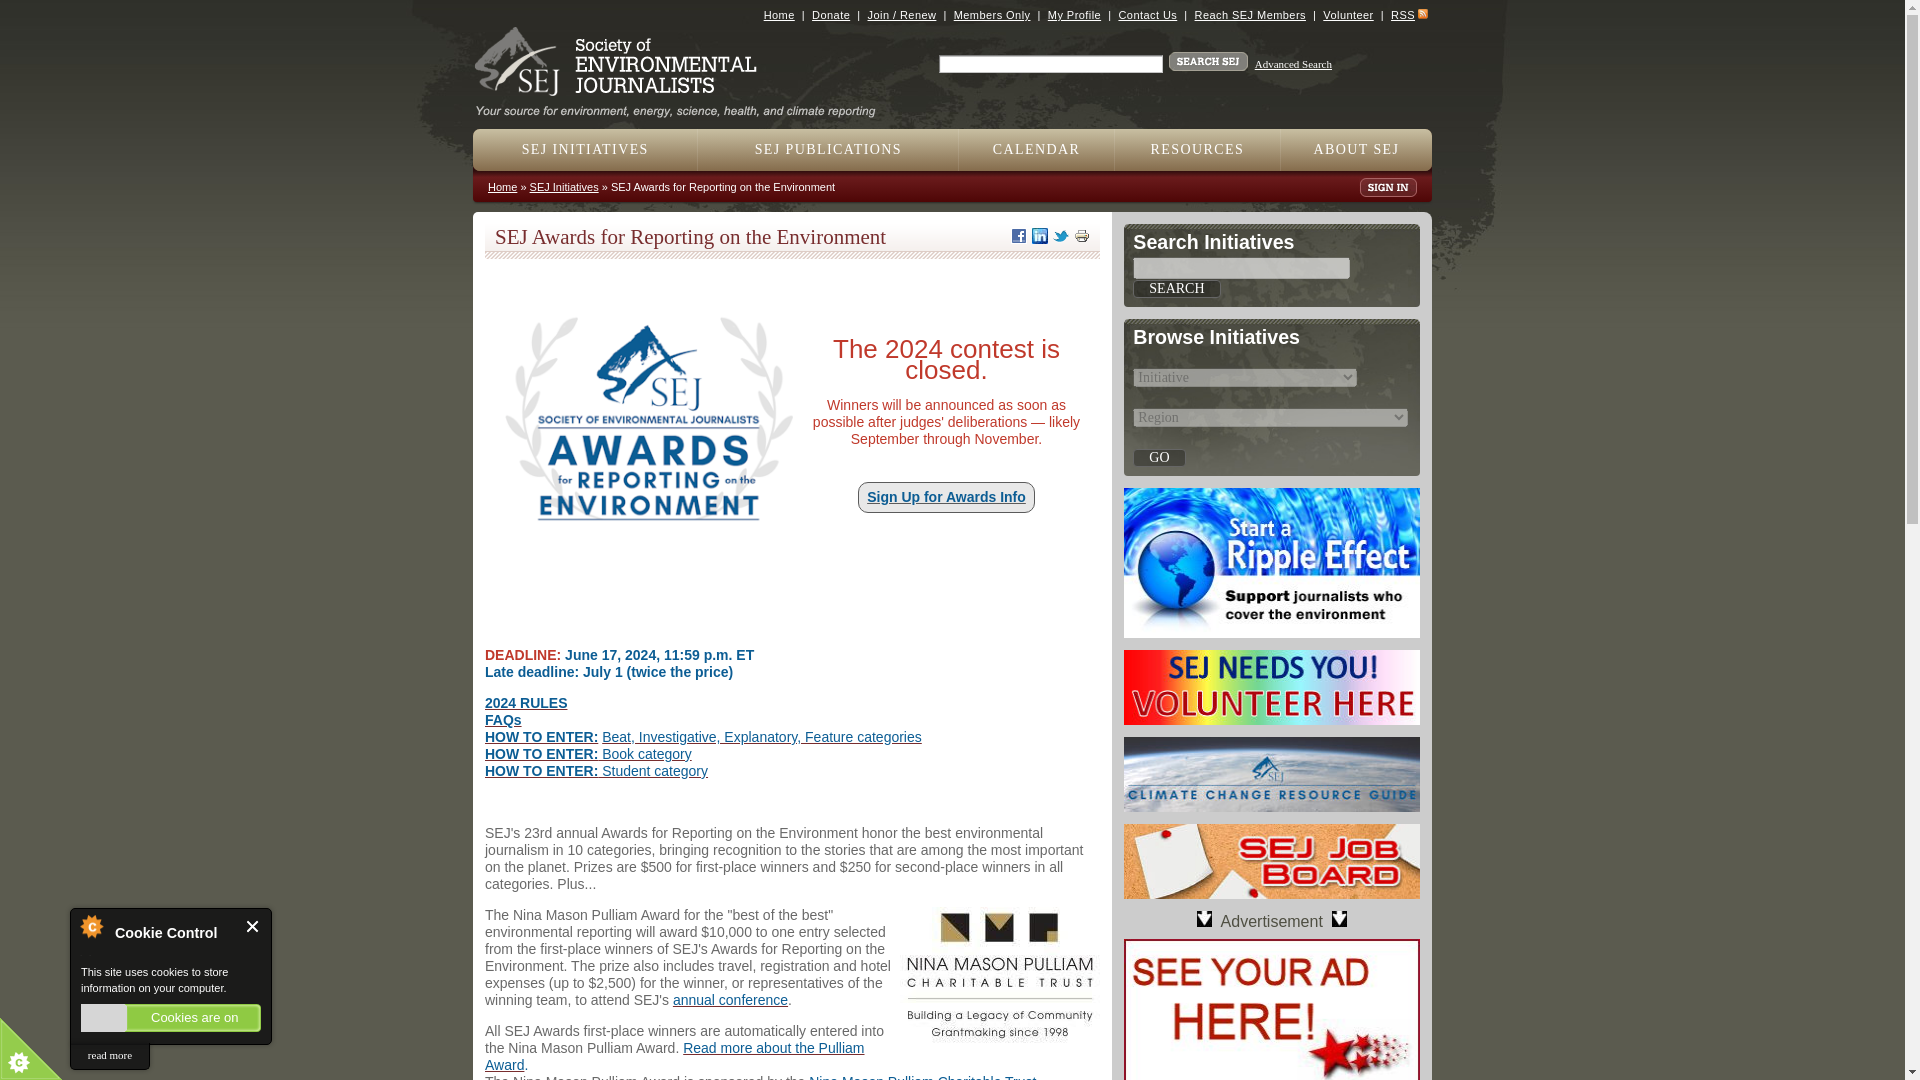 The width and height of the screenshot is (1920, 1080). I want to click on Enter the terms you wish to search for., so click(1050, 64).